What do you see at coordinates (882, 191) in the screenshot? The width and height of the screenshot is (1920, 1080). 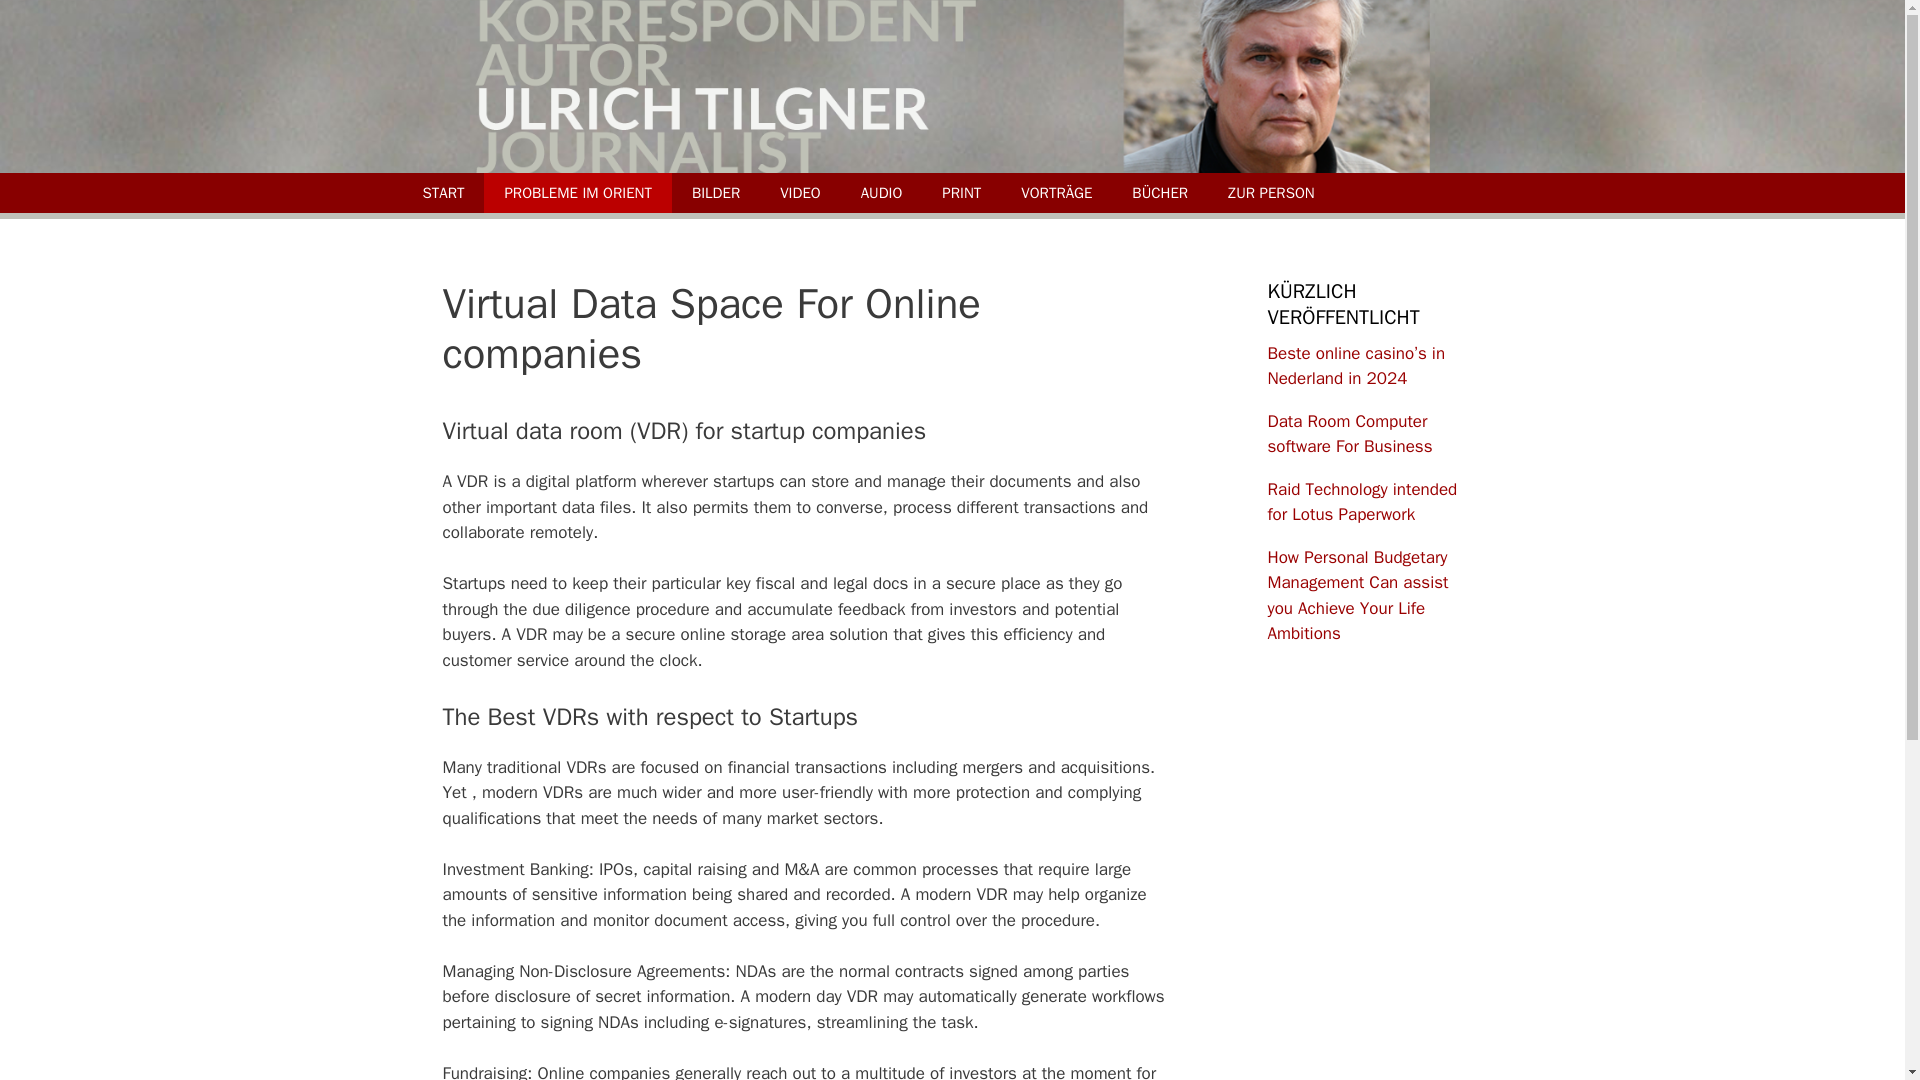 I see `AUDIO` at bounding box center [882, 191].